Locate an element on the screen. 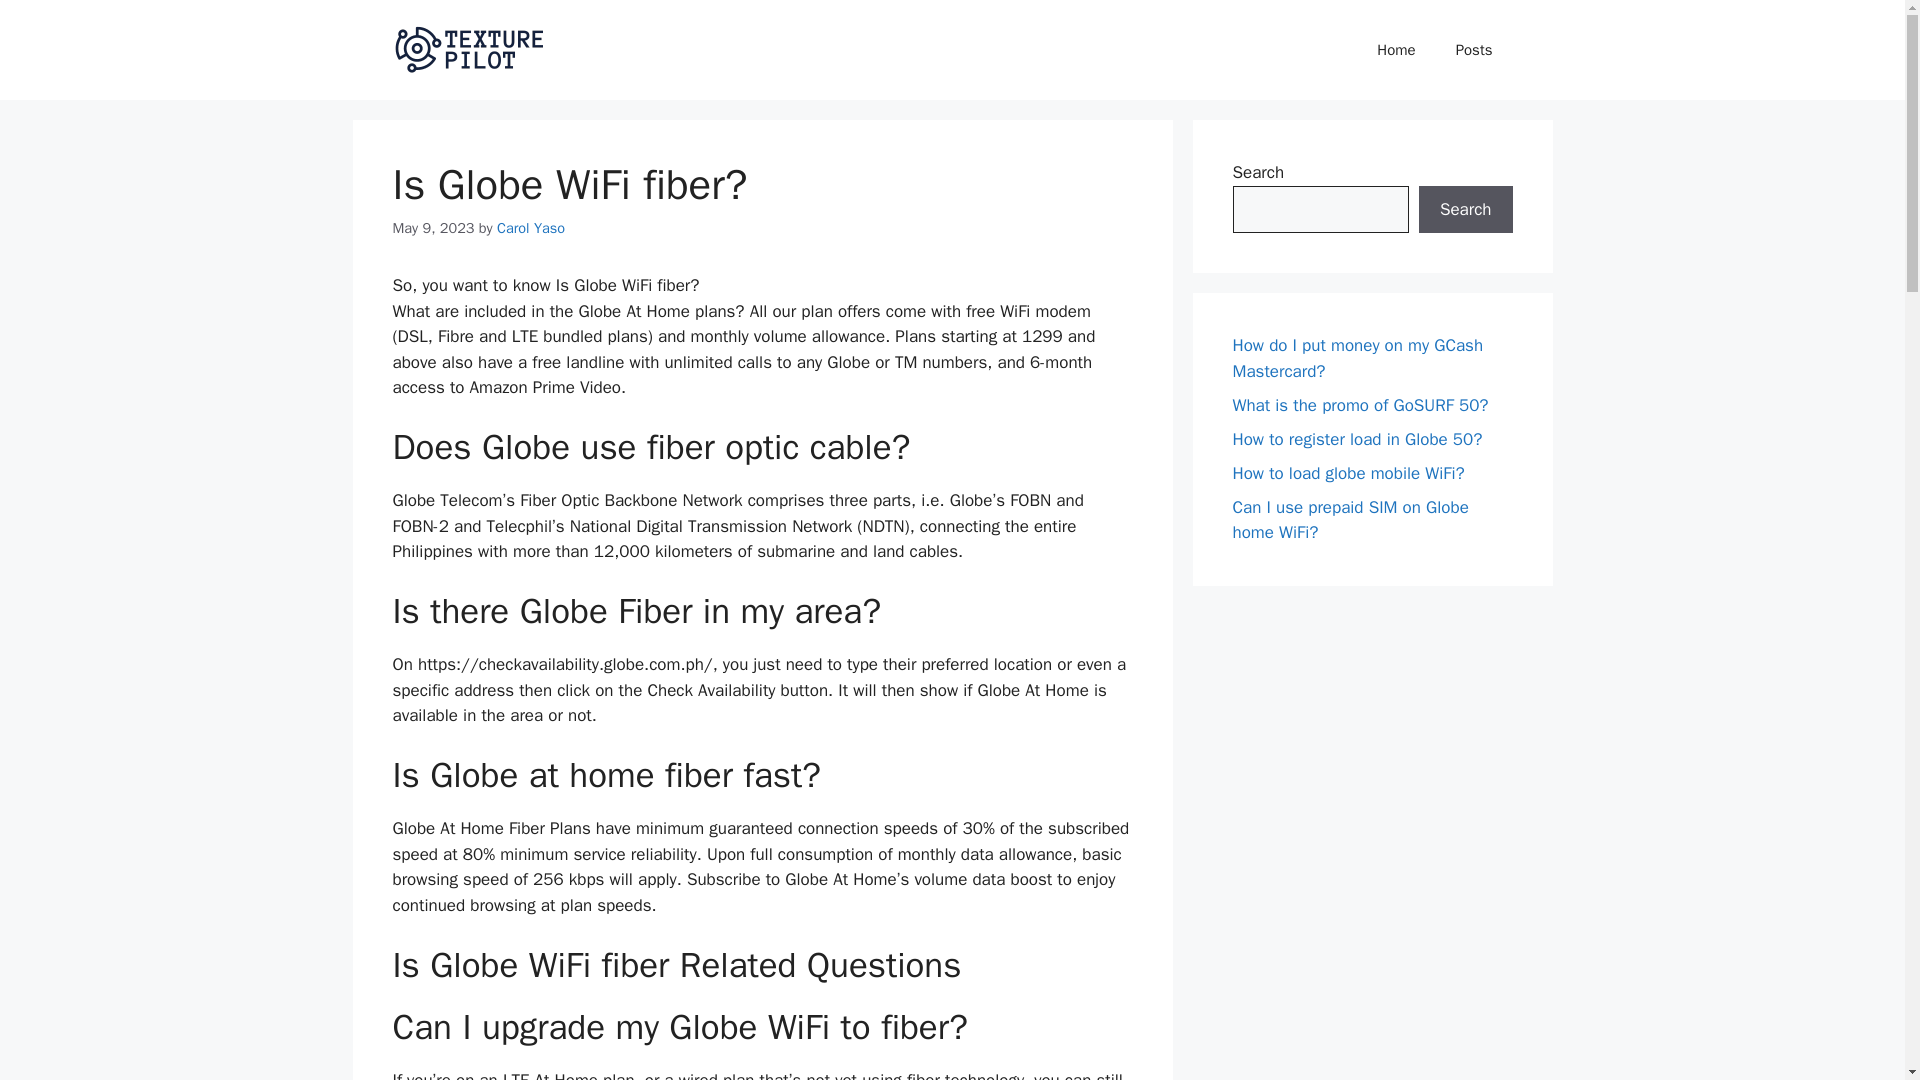 The width and height of the screenshot is (1920, 1080). What is the promo of GoSURF 50? is located at coordinates (1360, 404).